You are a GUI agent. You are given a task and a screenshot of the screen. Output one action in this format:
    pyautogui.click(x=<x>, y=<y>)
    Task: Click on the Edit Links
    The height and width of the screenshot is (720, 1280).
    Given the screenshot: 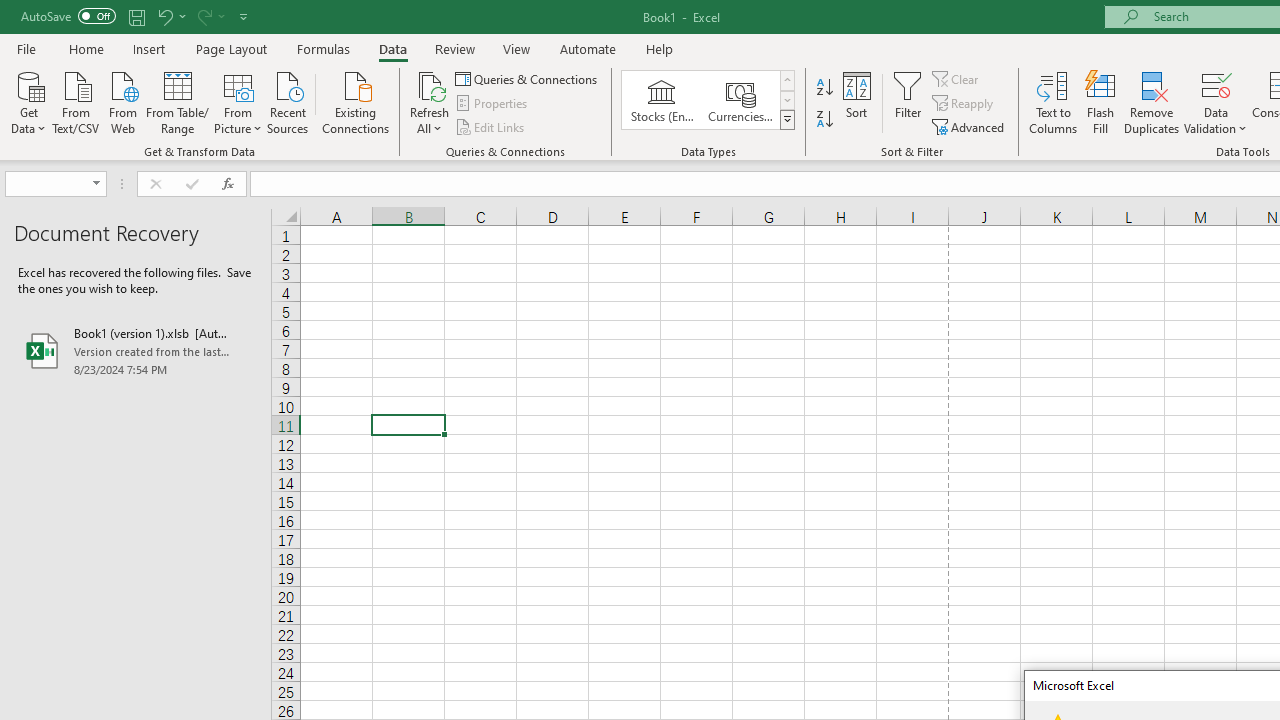 What is the action you would take?
    pyautogui.click(x=491, y=126)
    